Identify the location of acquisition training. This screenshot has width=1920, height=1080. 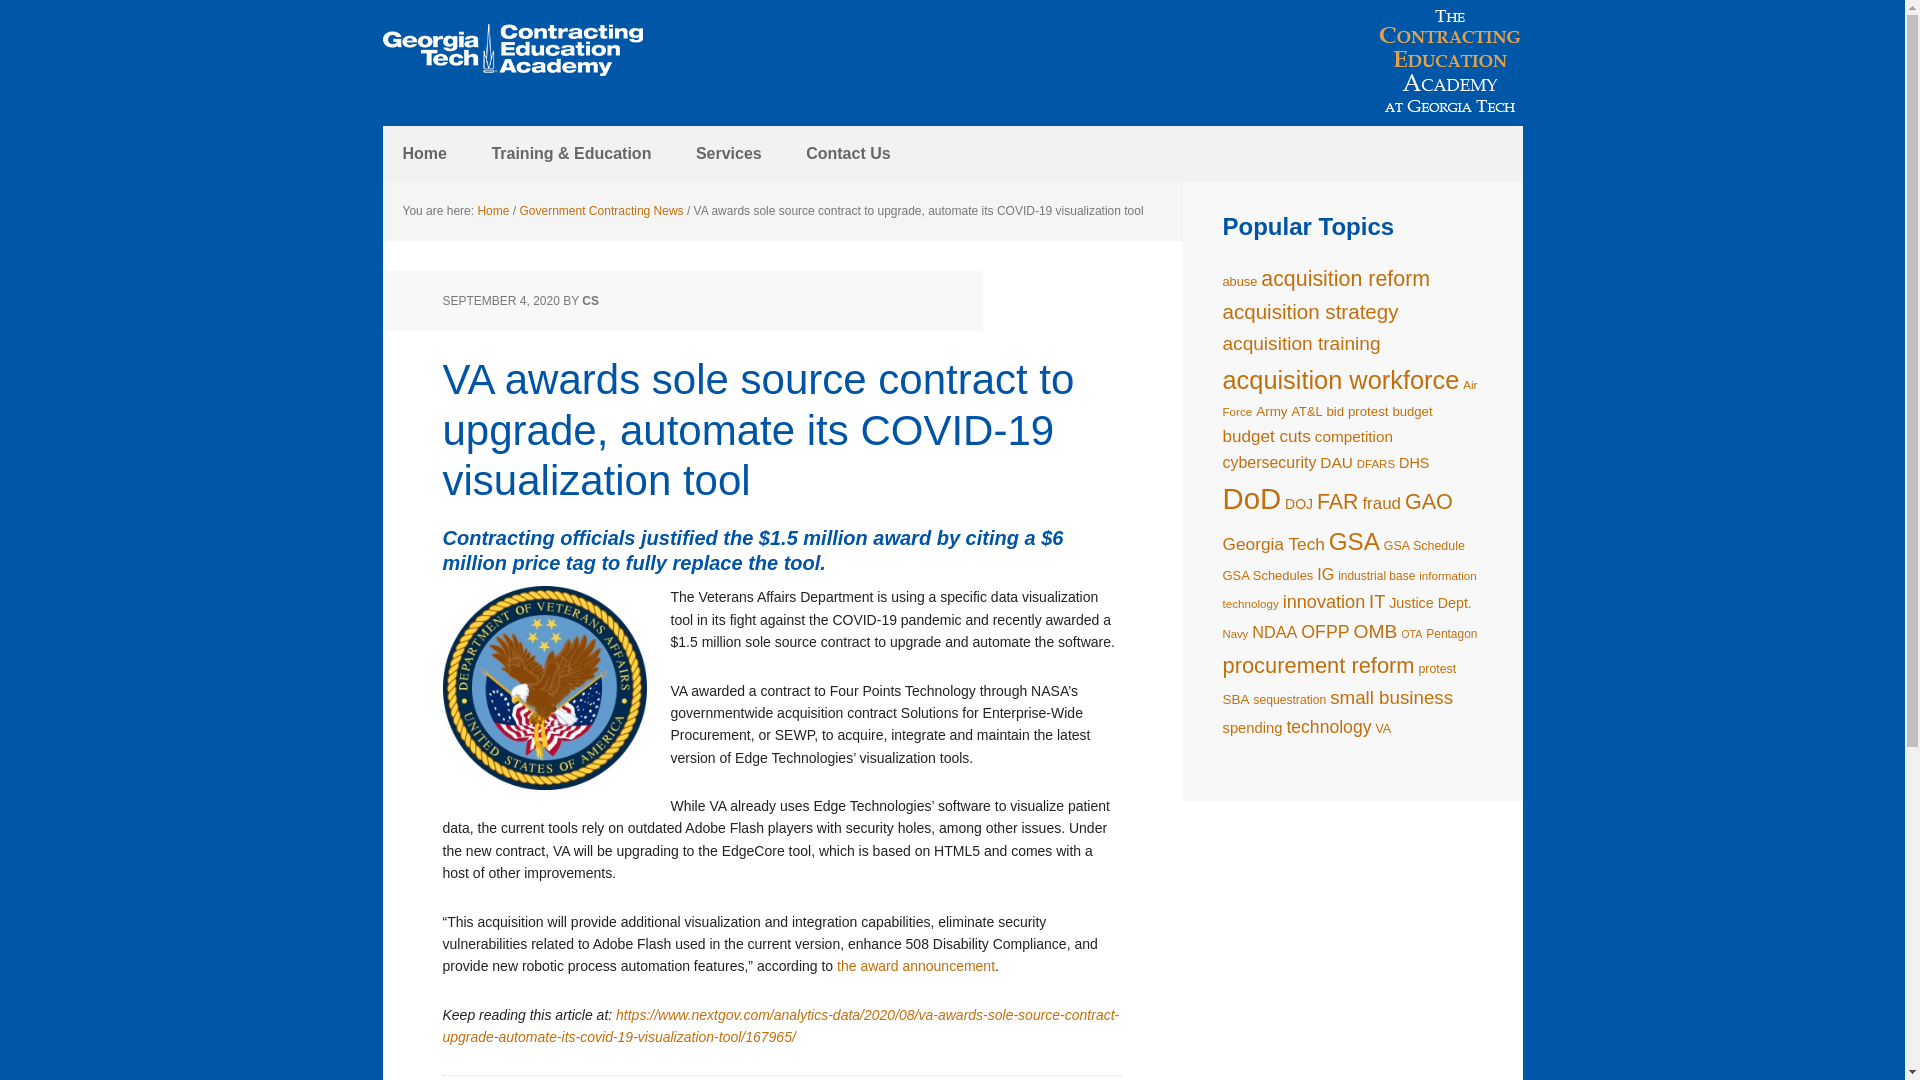
(1300, 343).